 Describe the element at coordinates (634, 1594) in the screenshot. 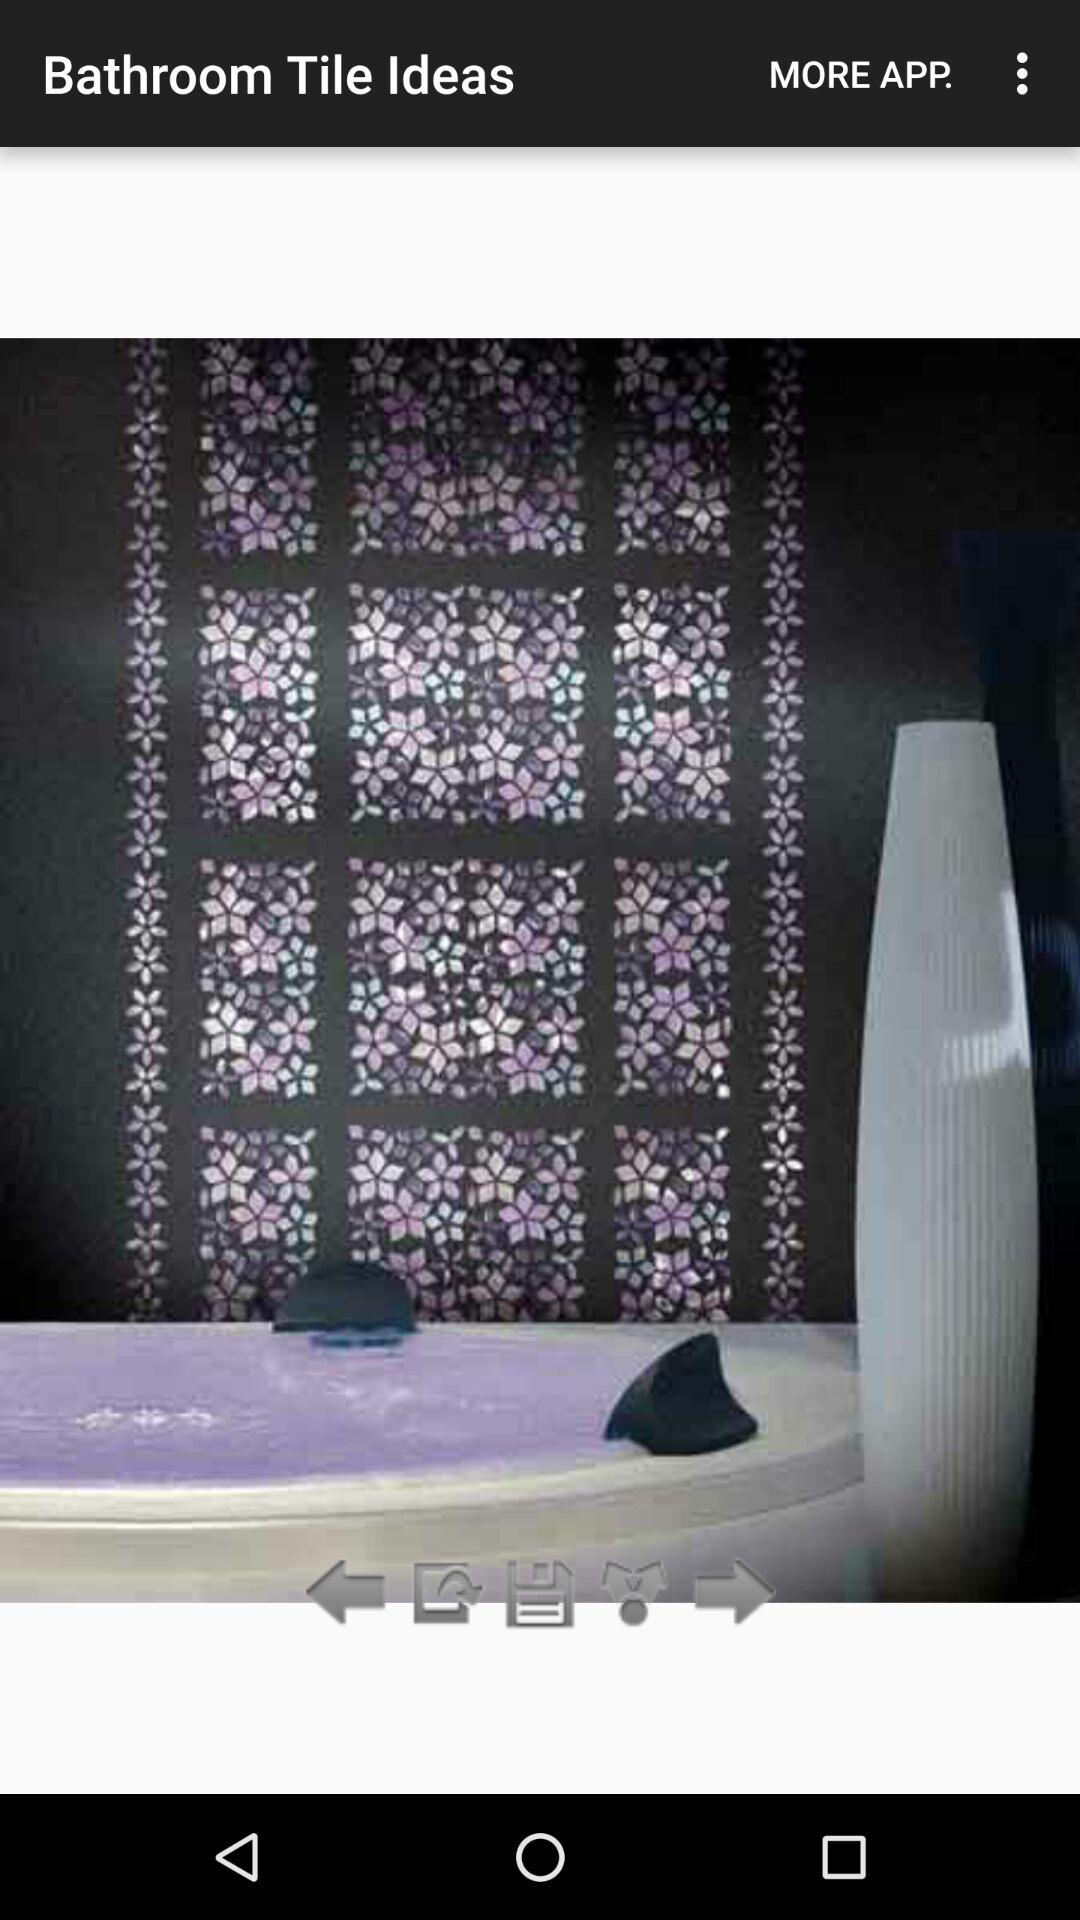

I see `share` at that location.